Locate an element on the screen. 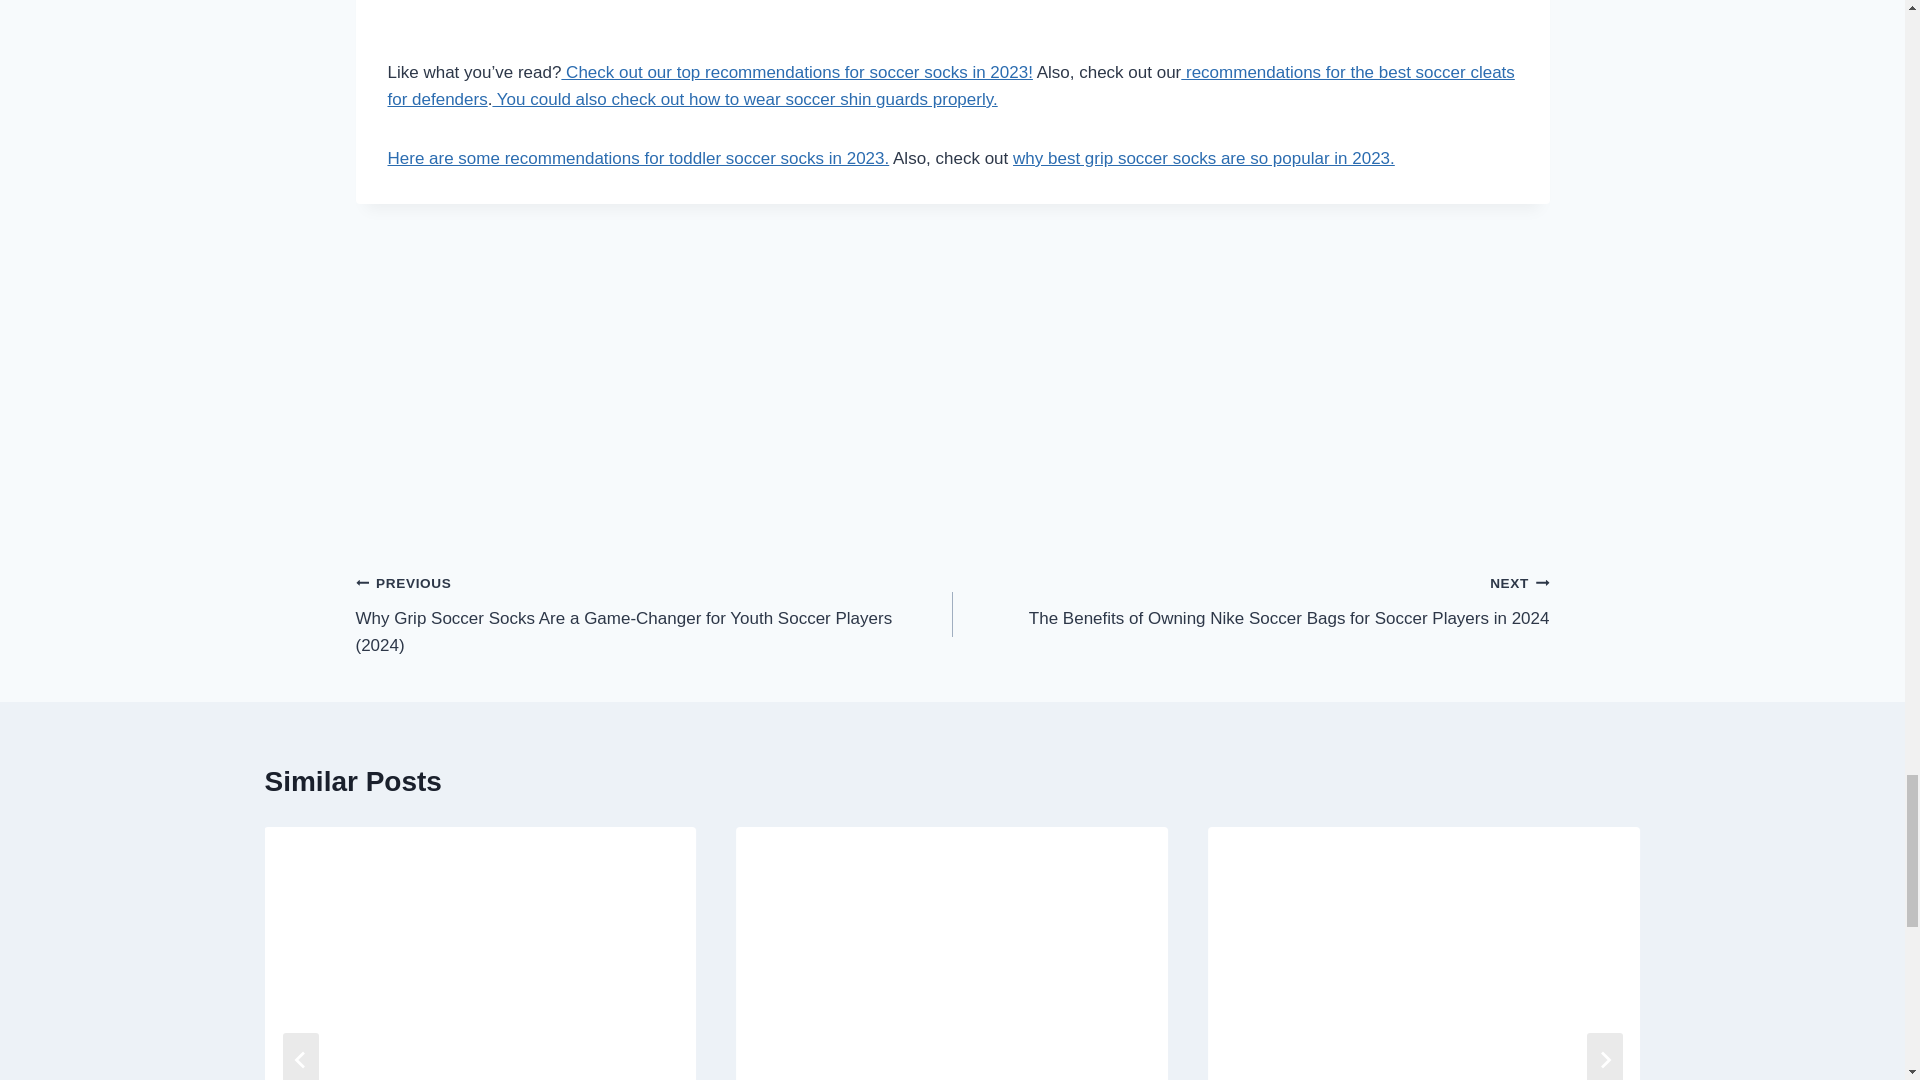  recommendations for the best soccer cleats for defenders is located at coordinates (950, 86).